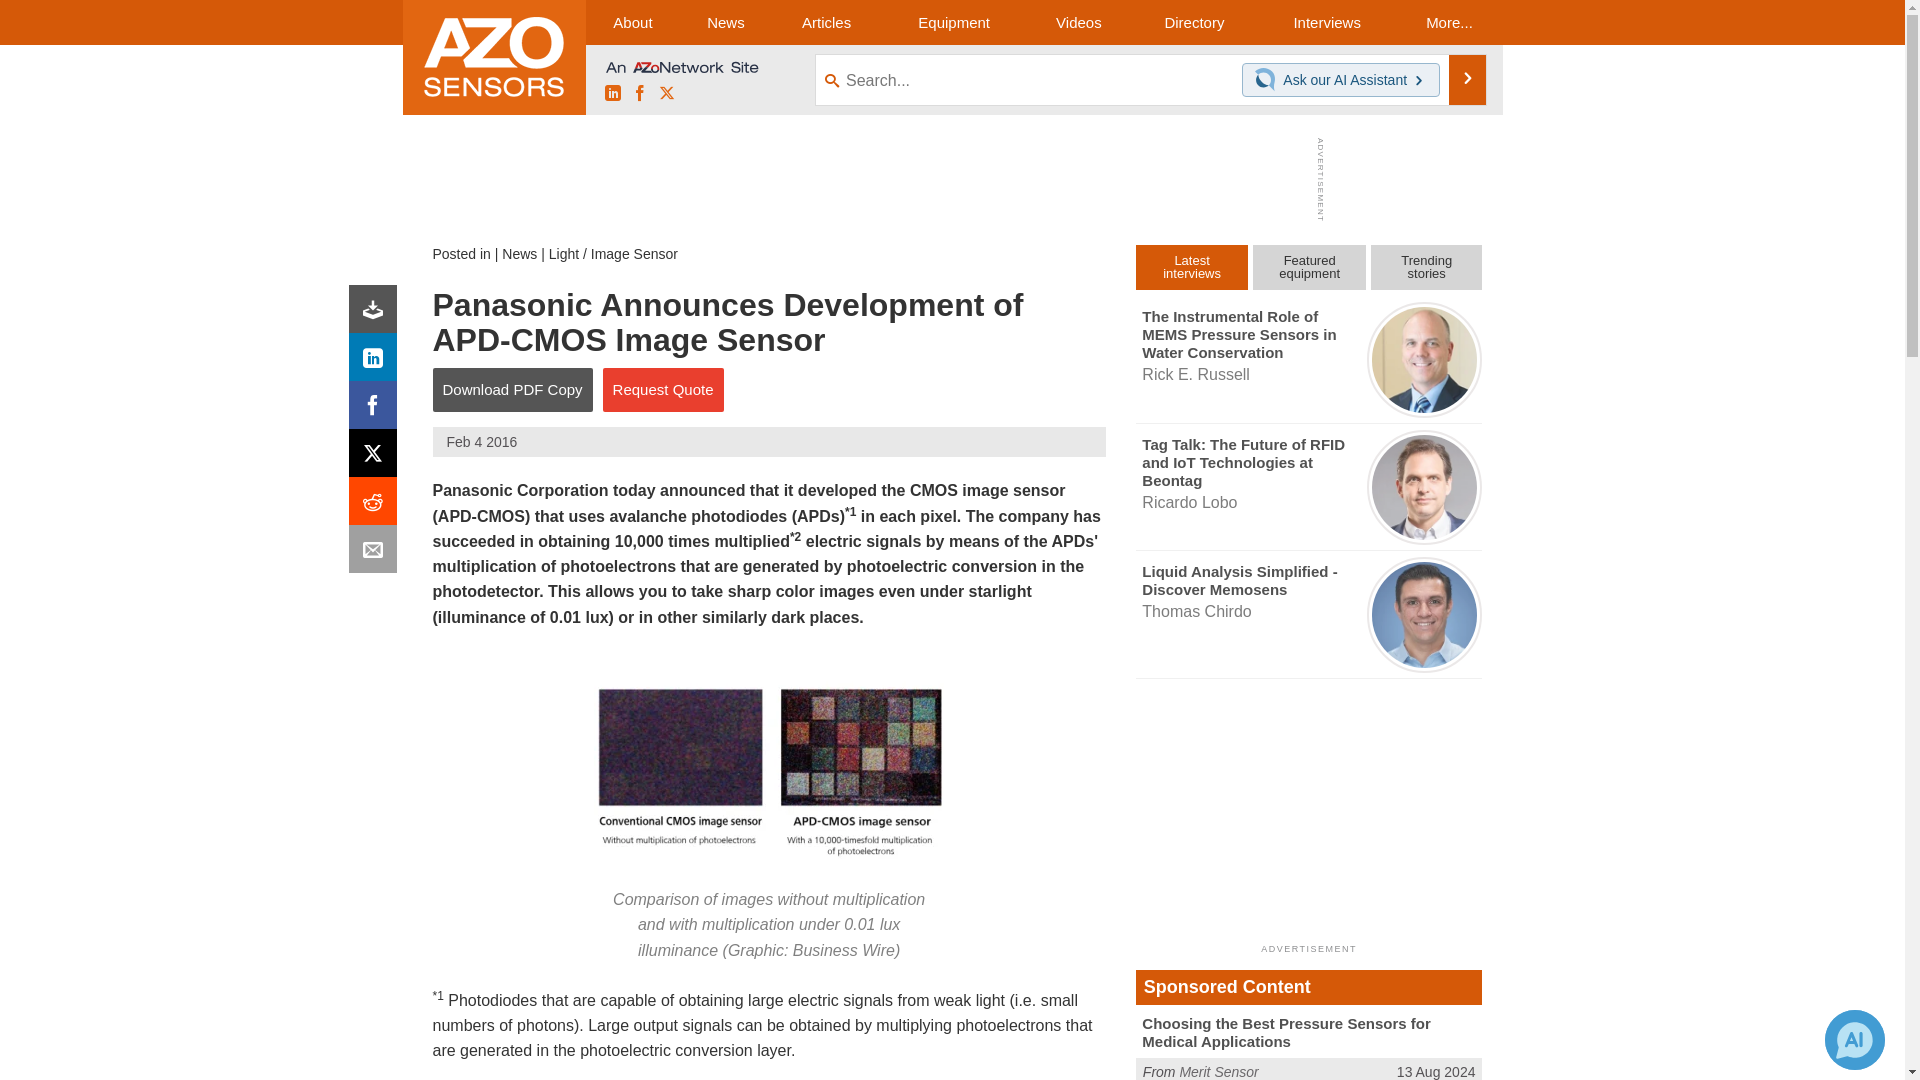 This screenshot has width=1920, height=1080. Describe the element at coordinates (377, 458) in the screenshot. I see `X` at that location.